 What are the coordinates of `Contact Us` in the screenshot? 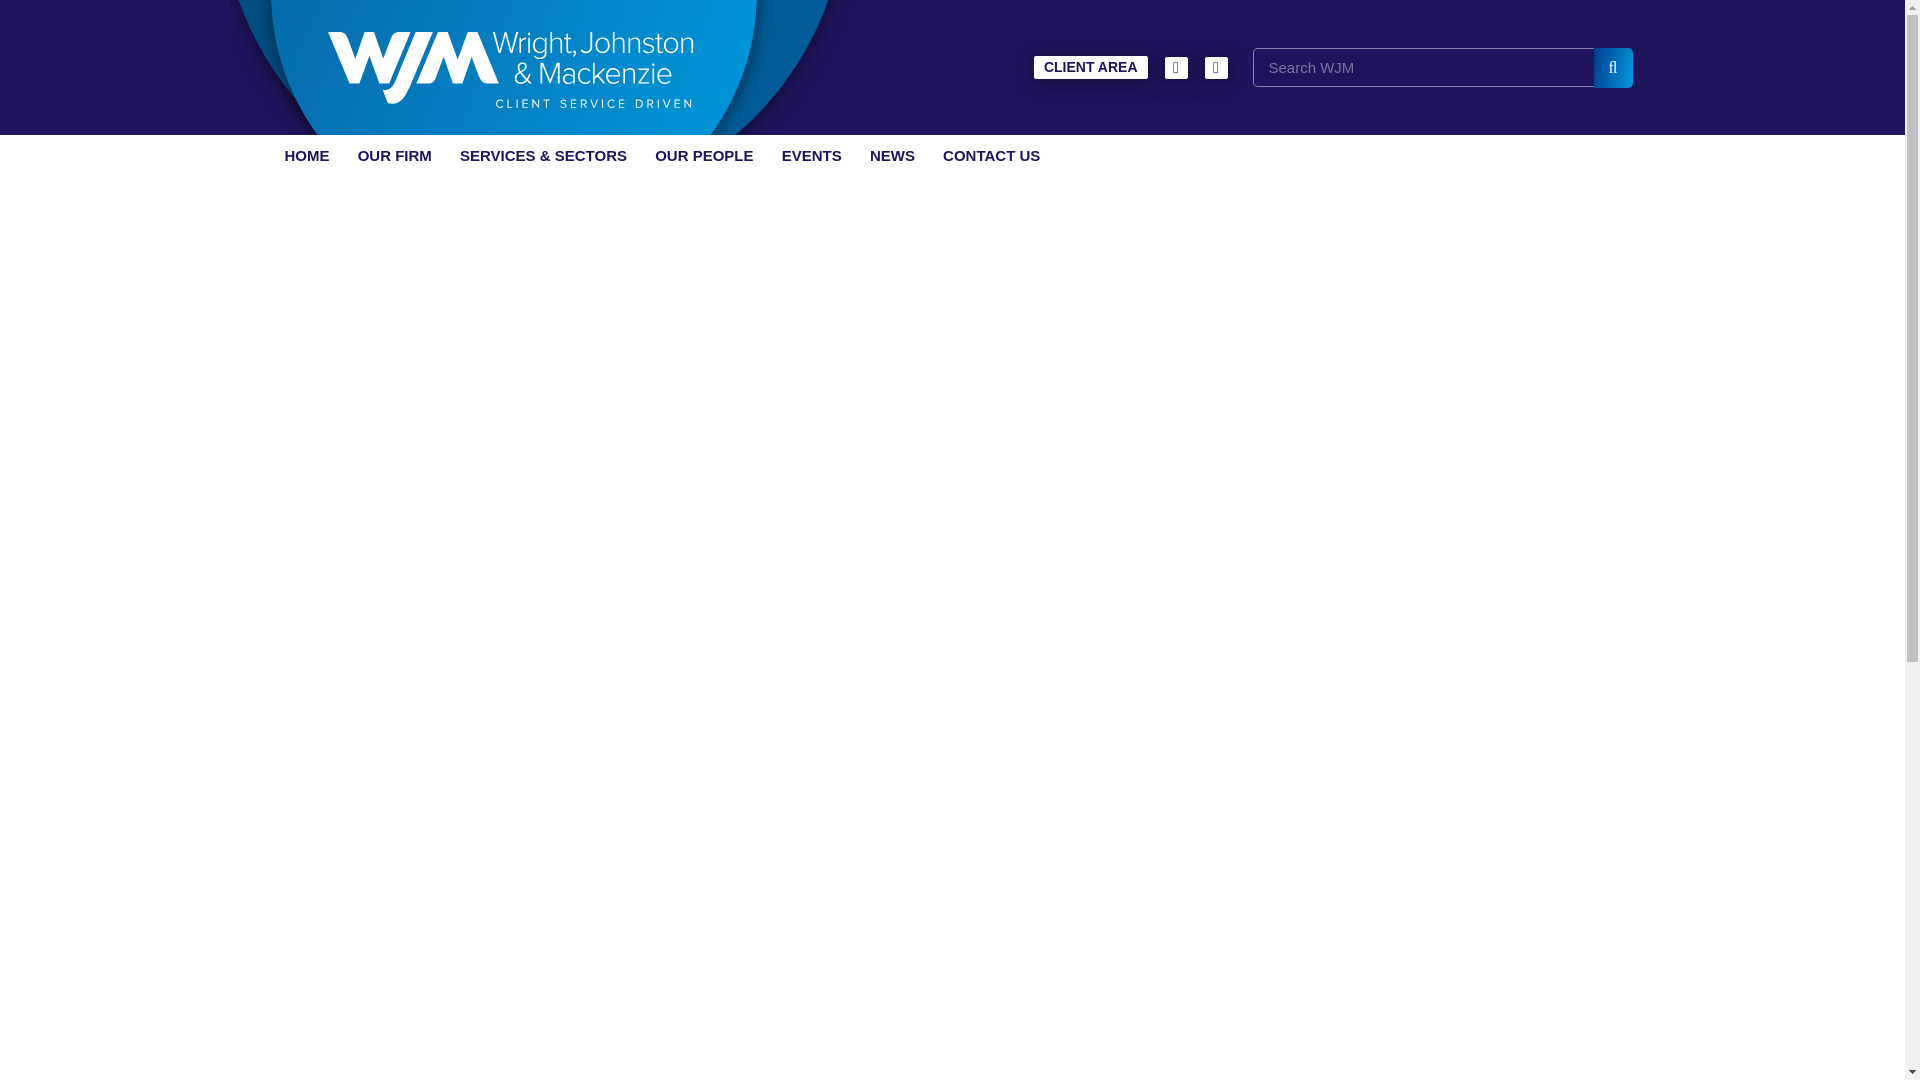 It's located at (992, 156).